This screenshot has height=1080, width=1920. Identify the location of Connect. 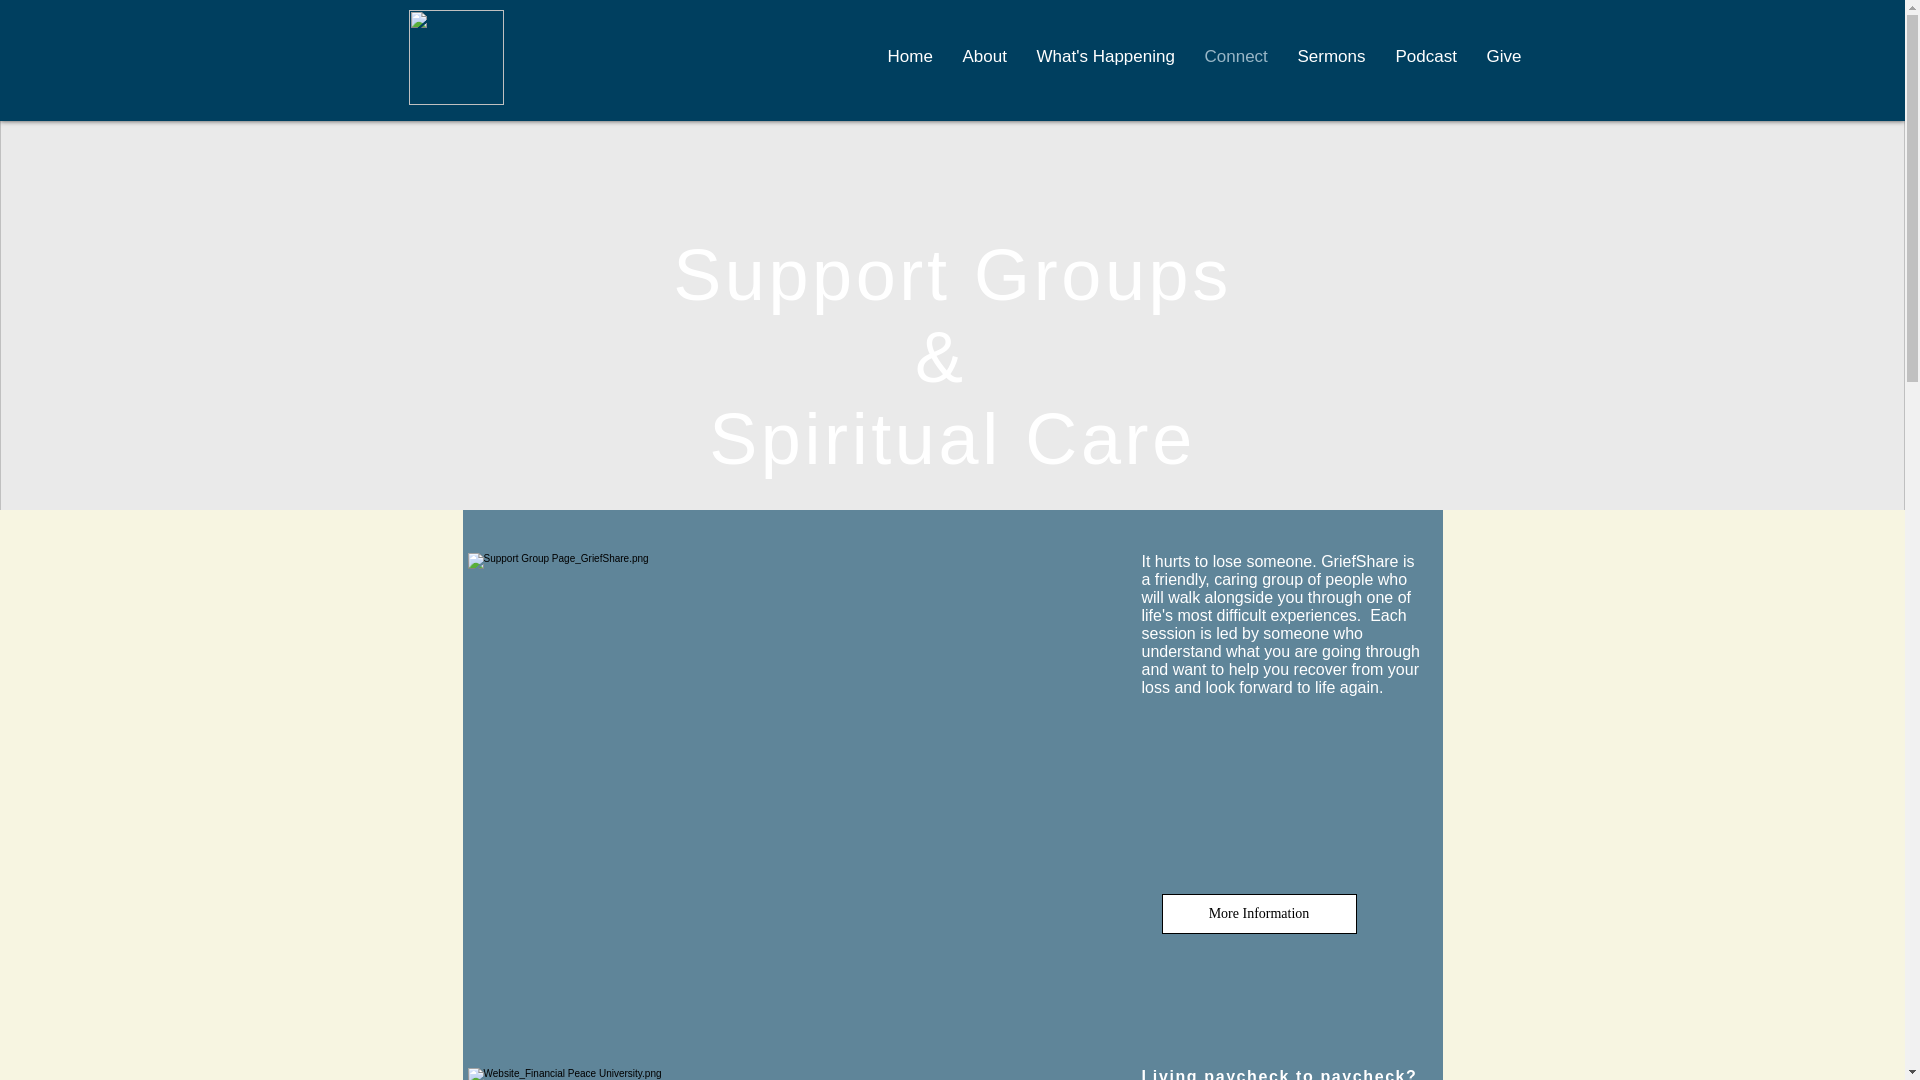
(1236, 57).